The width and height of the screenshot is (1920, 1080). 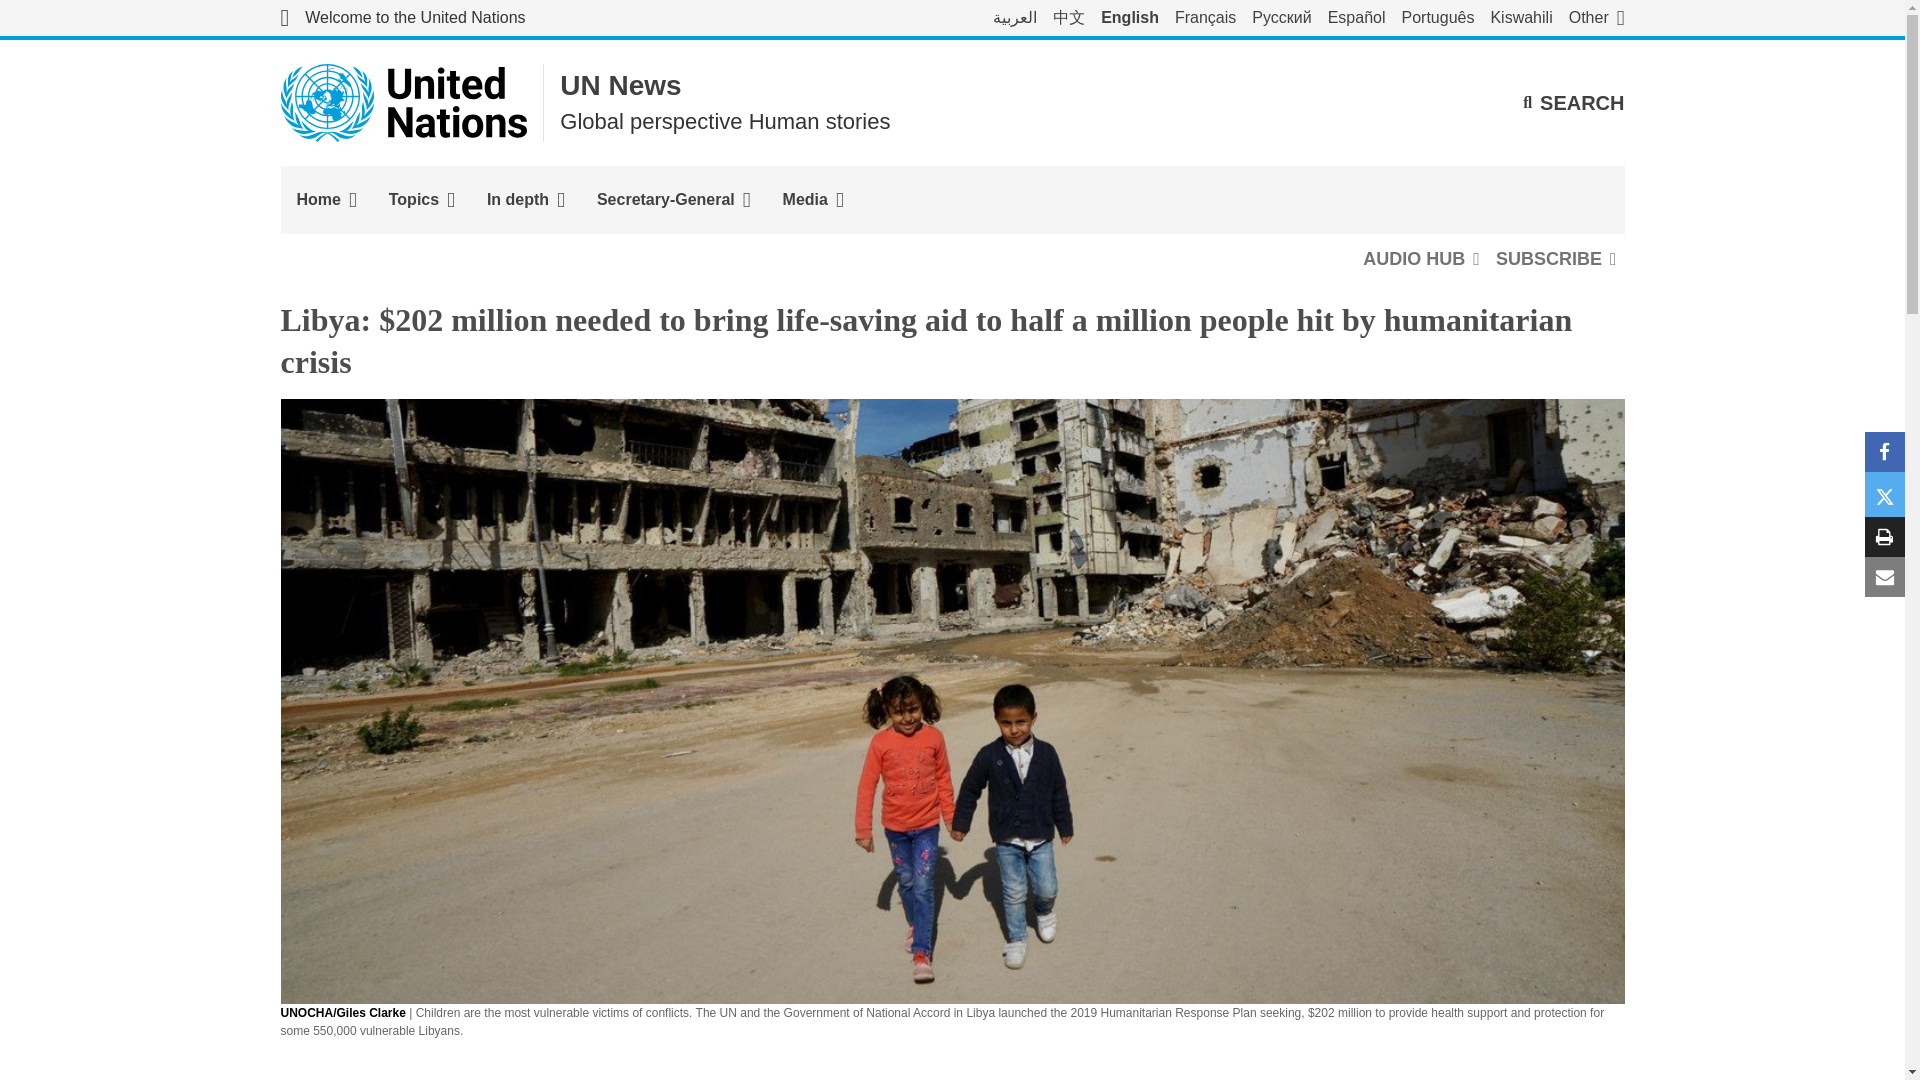 I want to click on SEARCH, so click(x=1573, y=102).